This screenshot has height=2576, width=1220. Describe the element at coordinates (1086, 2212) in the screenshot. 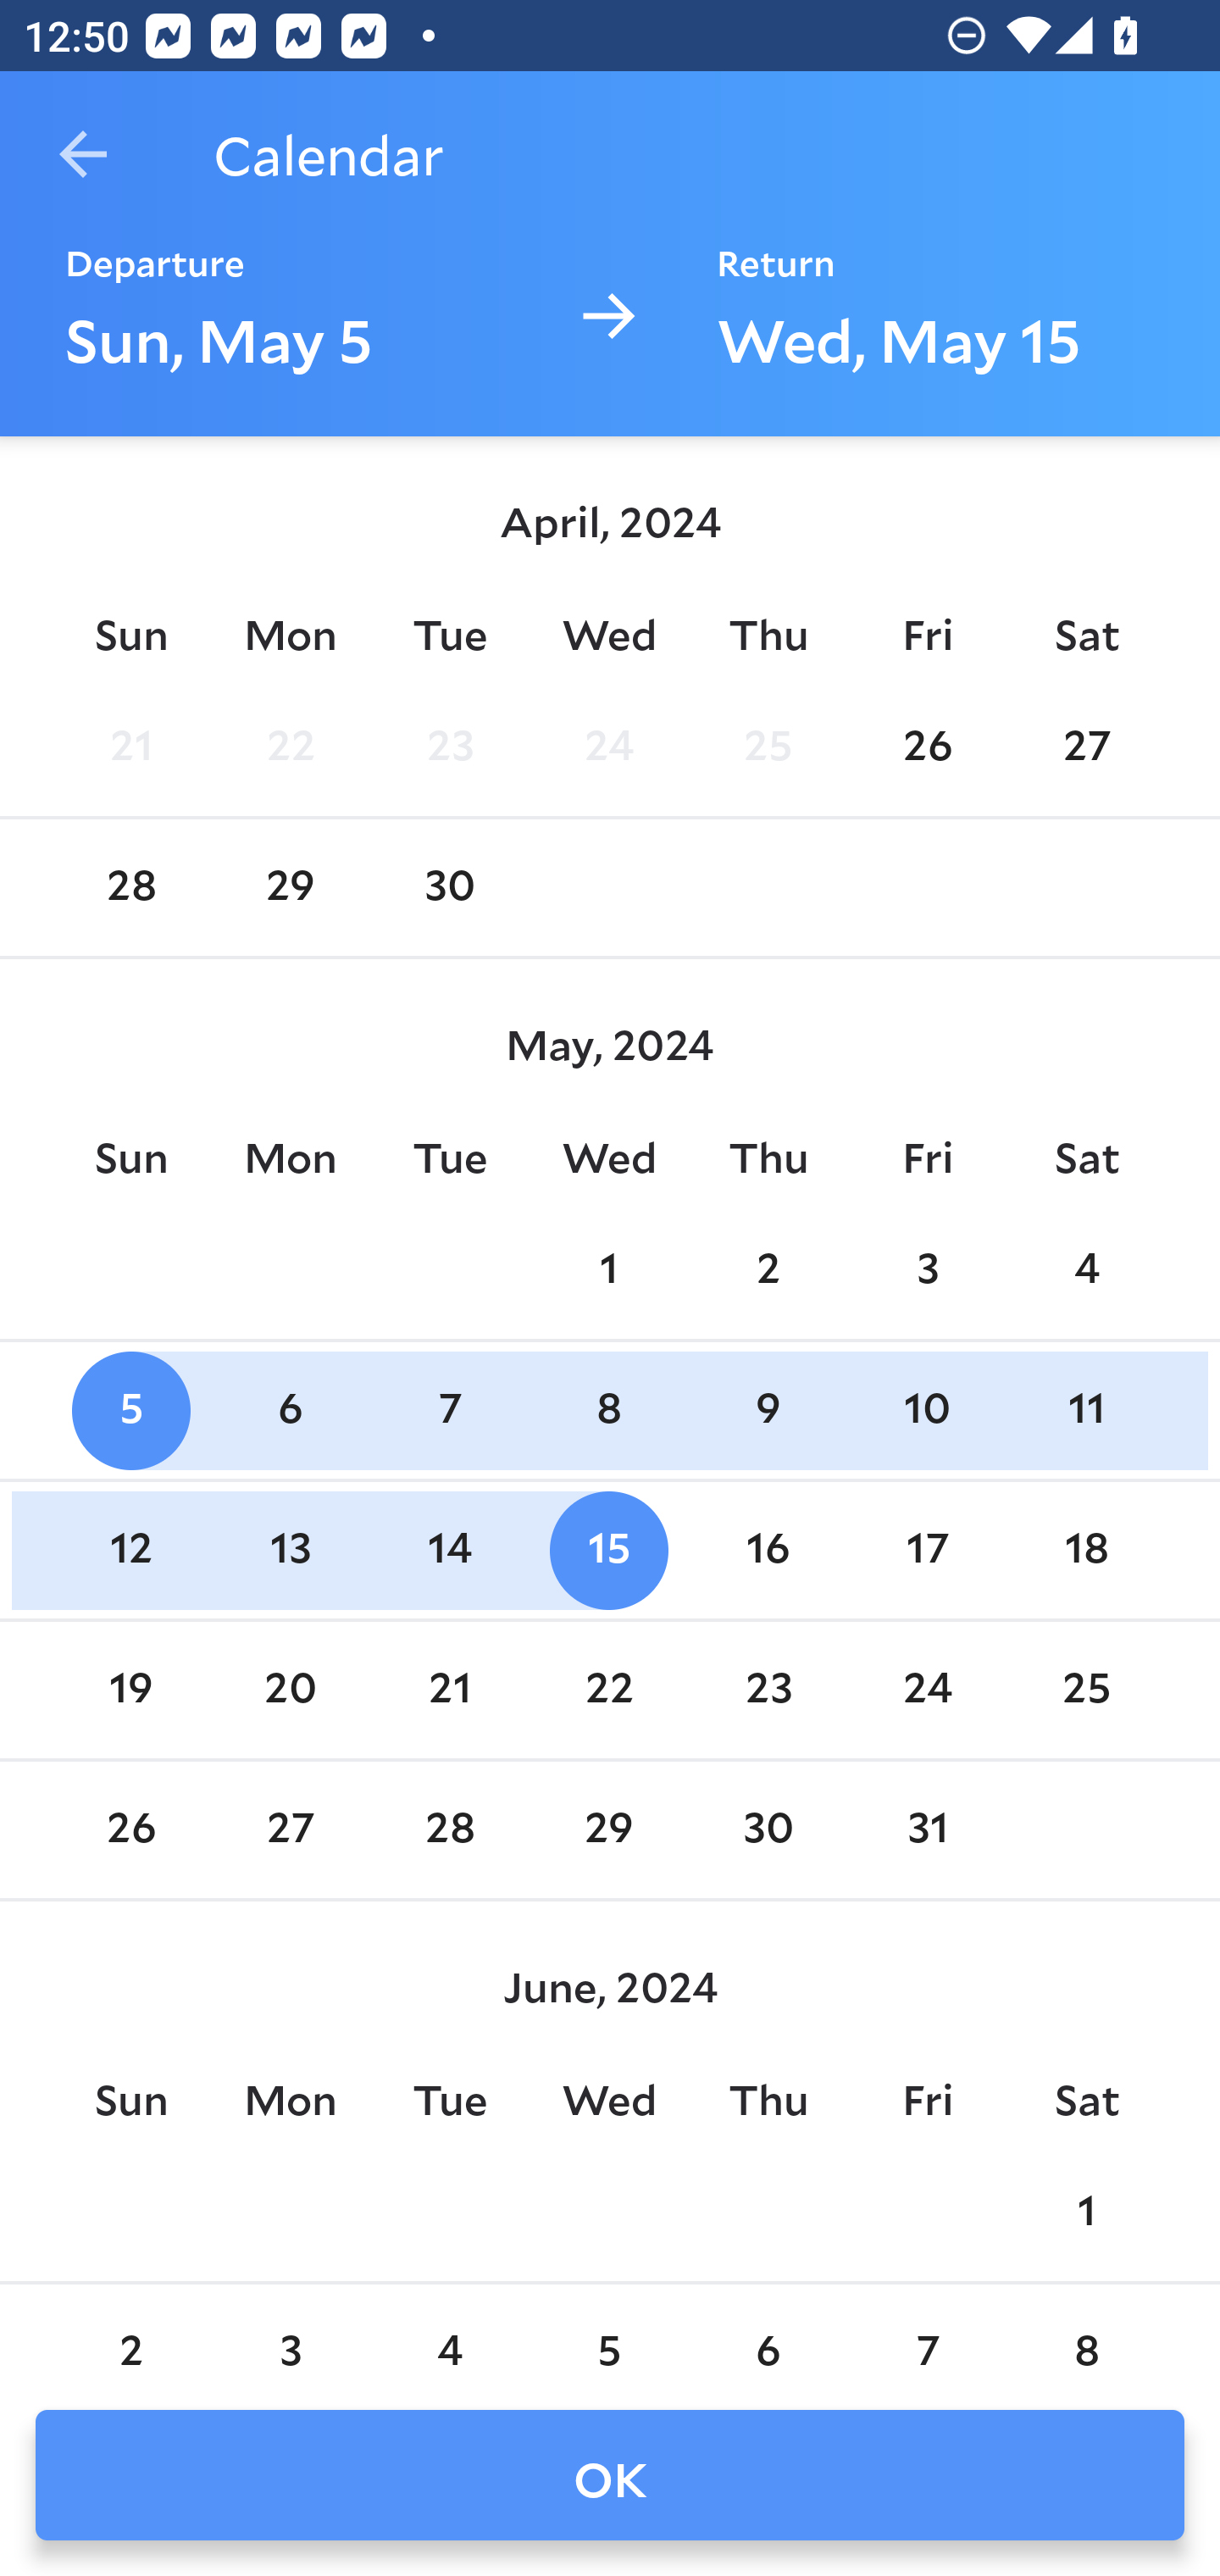

I see `1` at that location.